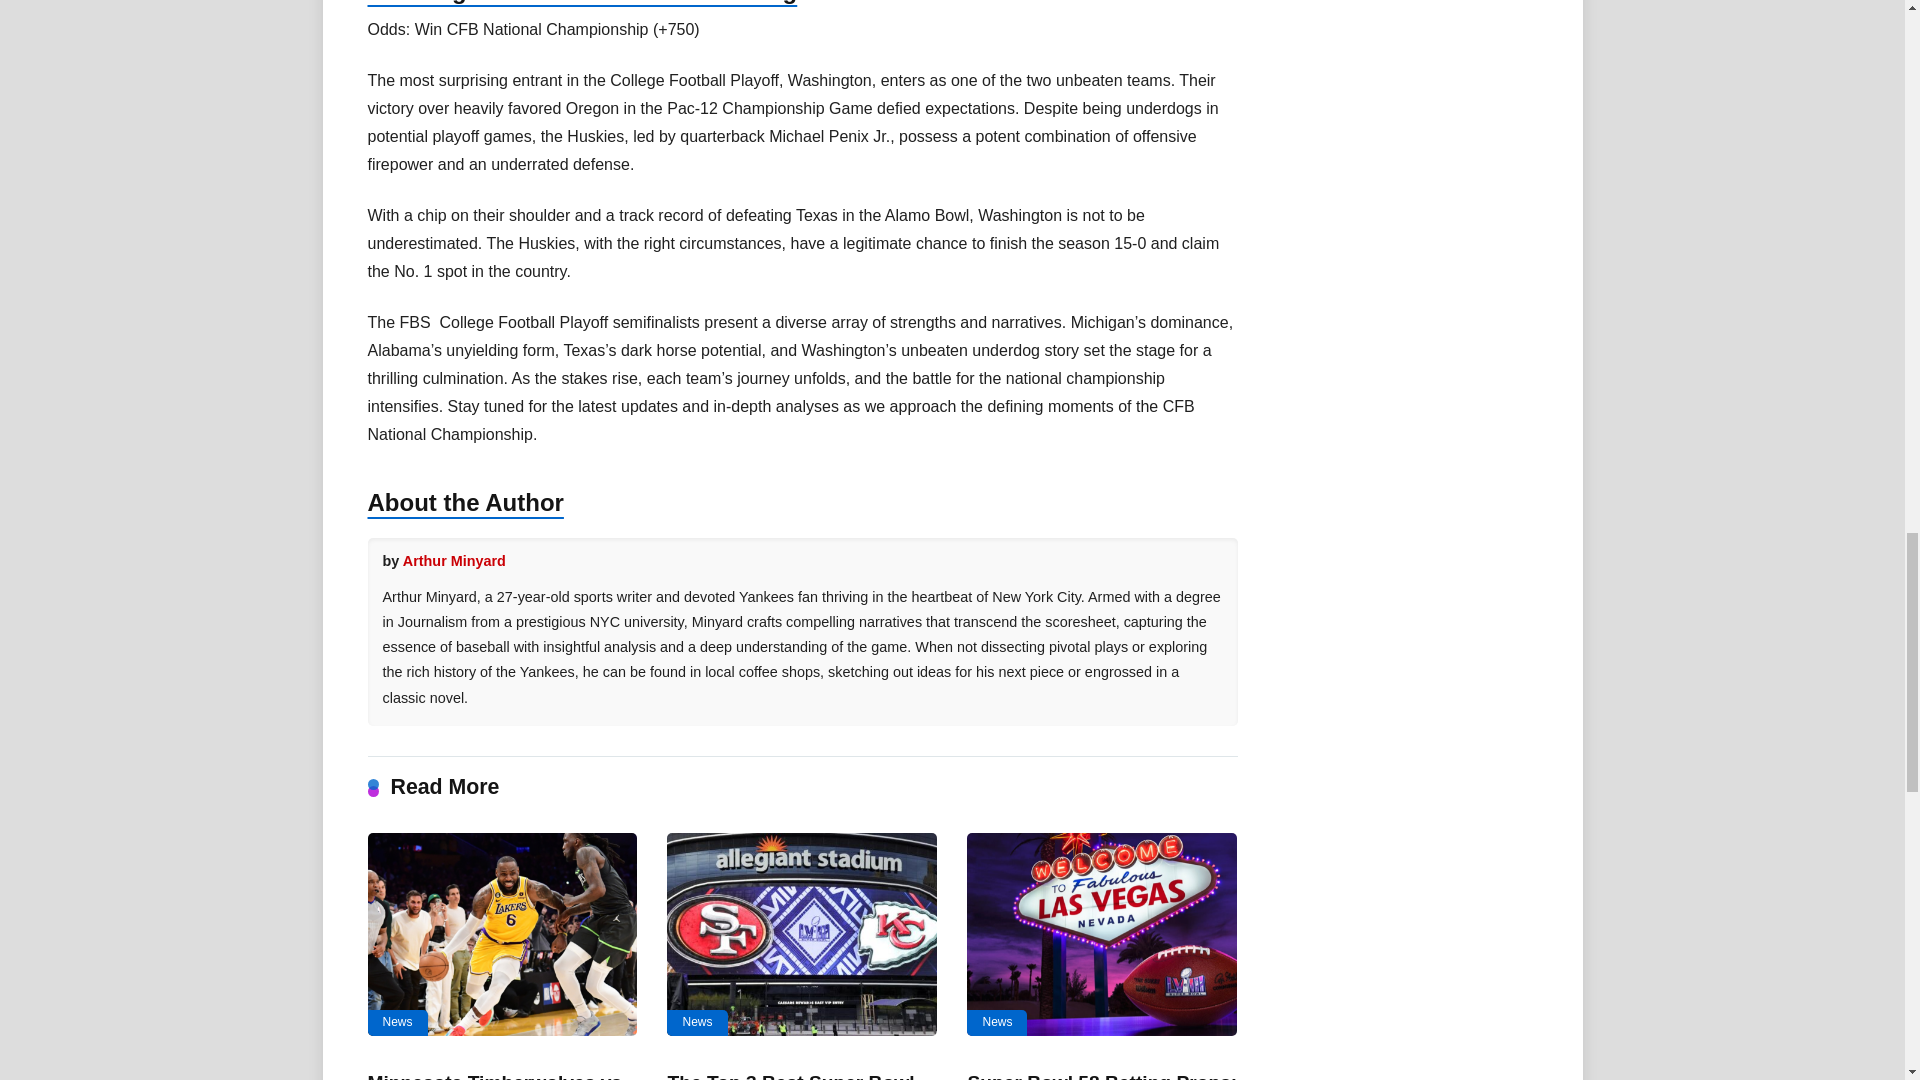 This screenshot has width=1920, height=1080. Describe the element at coordinates (1102, 934) in the screenshot. I see `Super Bowl 58 Betting Props: Two Unique Ideas` at that location.